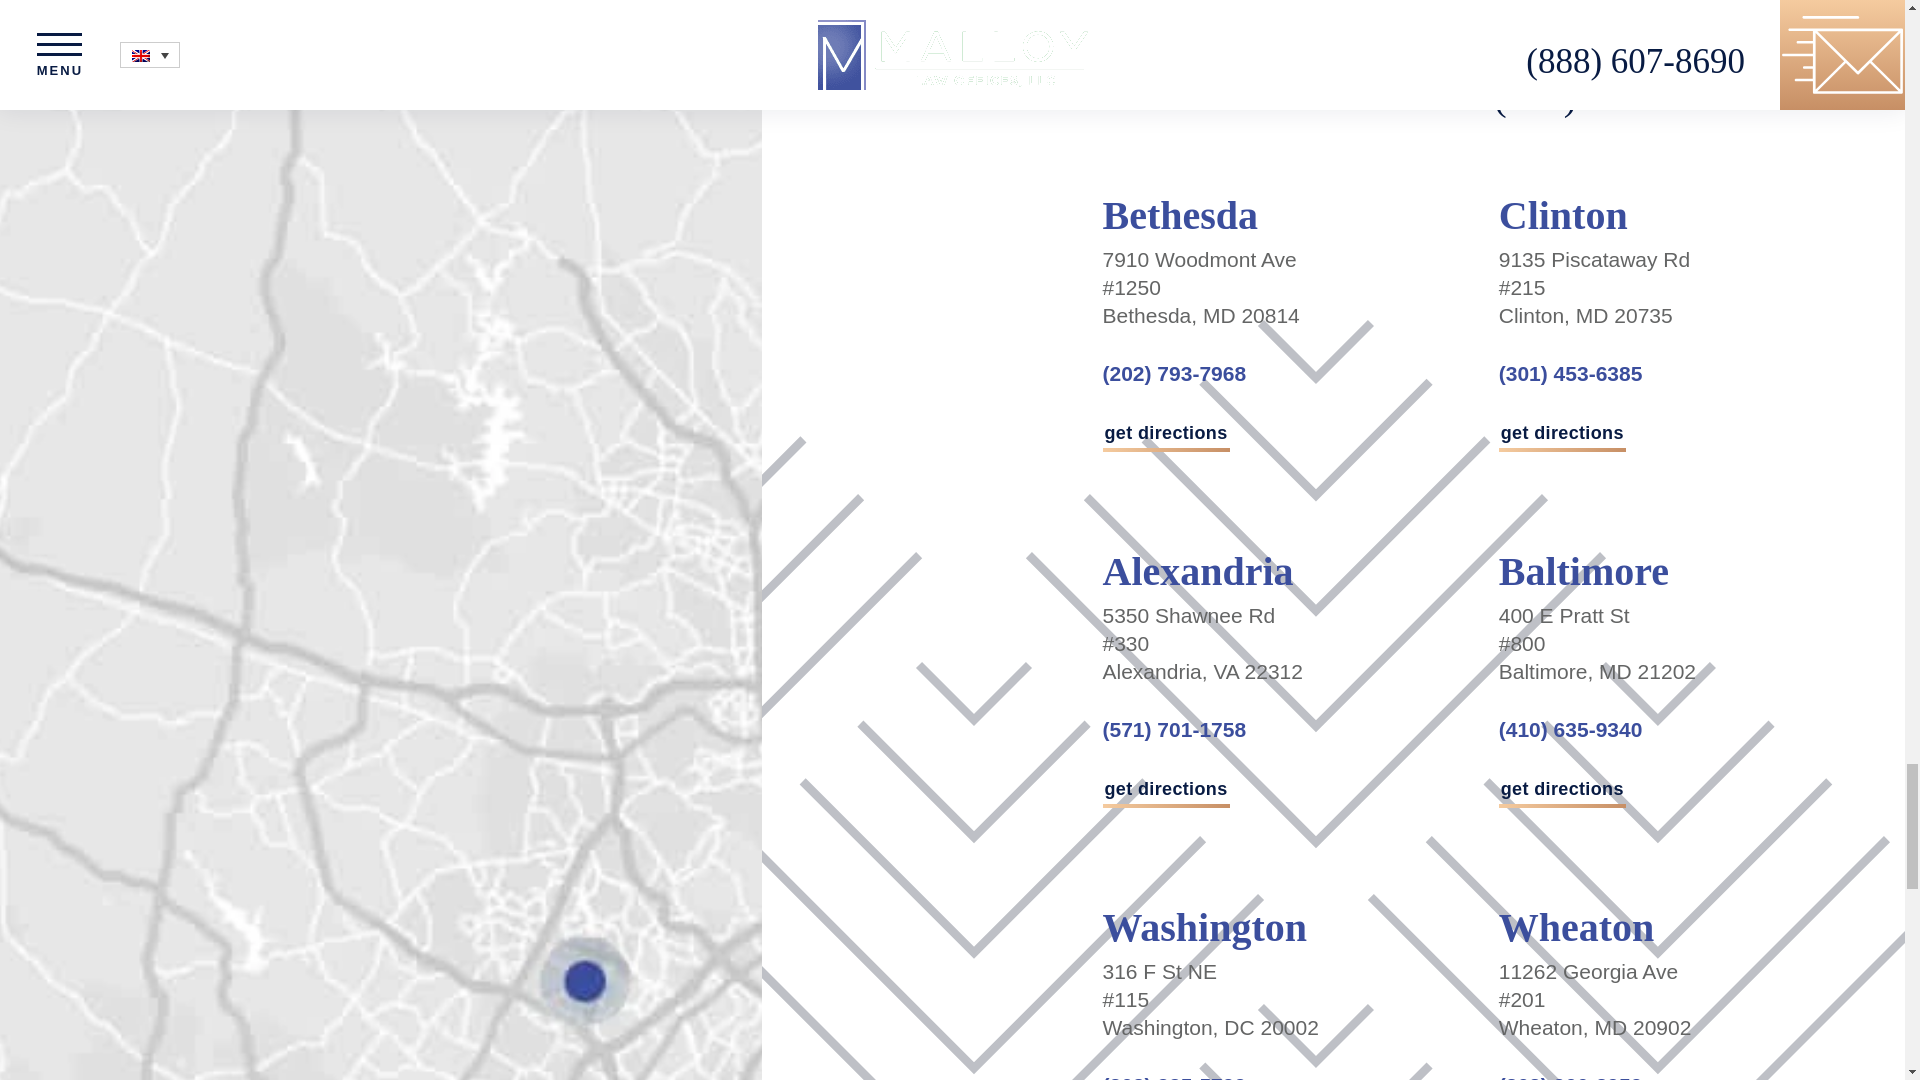 The image size is (1920, 1080). What do you see at coordinates (1612, 96) in the screenshot?
I see `Call us` at bounding box center [1612, 96].